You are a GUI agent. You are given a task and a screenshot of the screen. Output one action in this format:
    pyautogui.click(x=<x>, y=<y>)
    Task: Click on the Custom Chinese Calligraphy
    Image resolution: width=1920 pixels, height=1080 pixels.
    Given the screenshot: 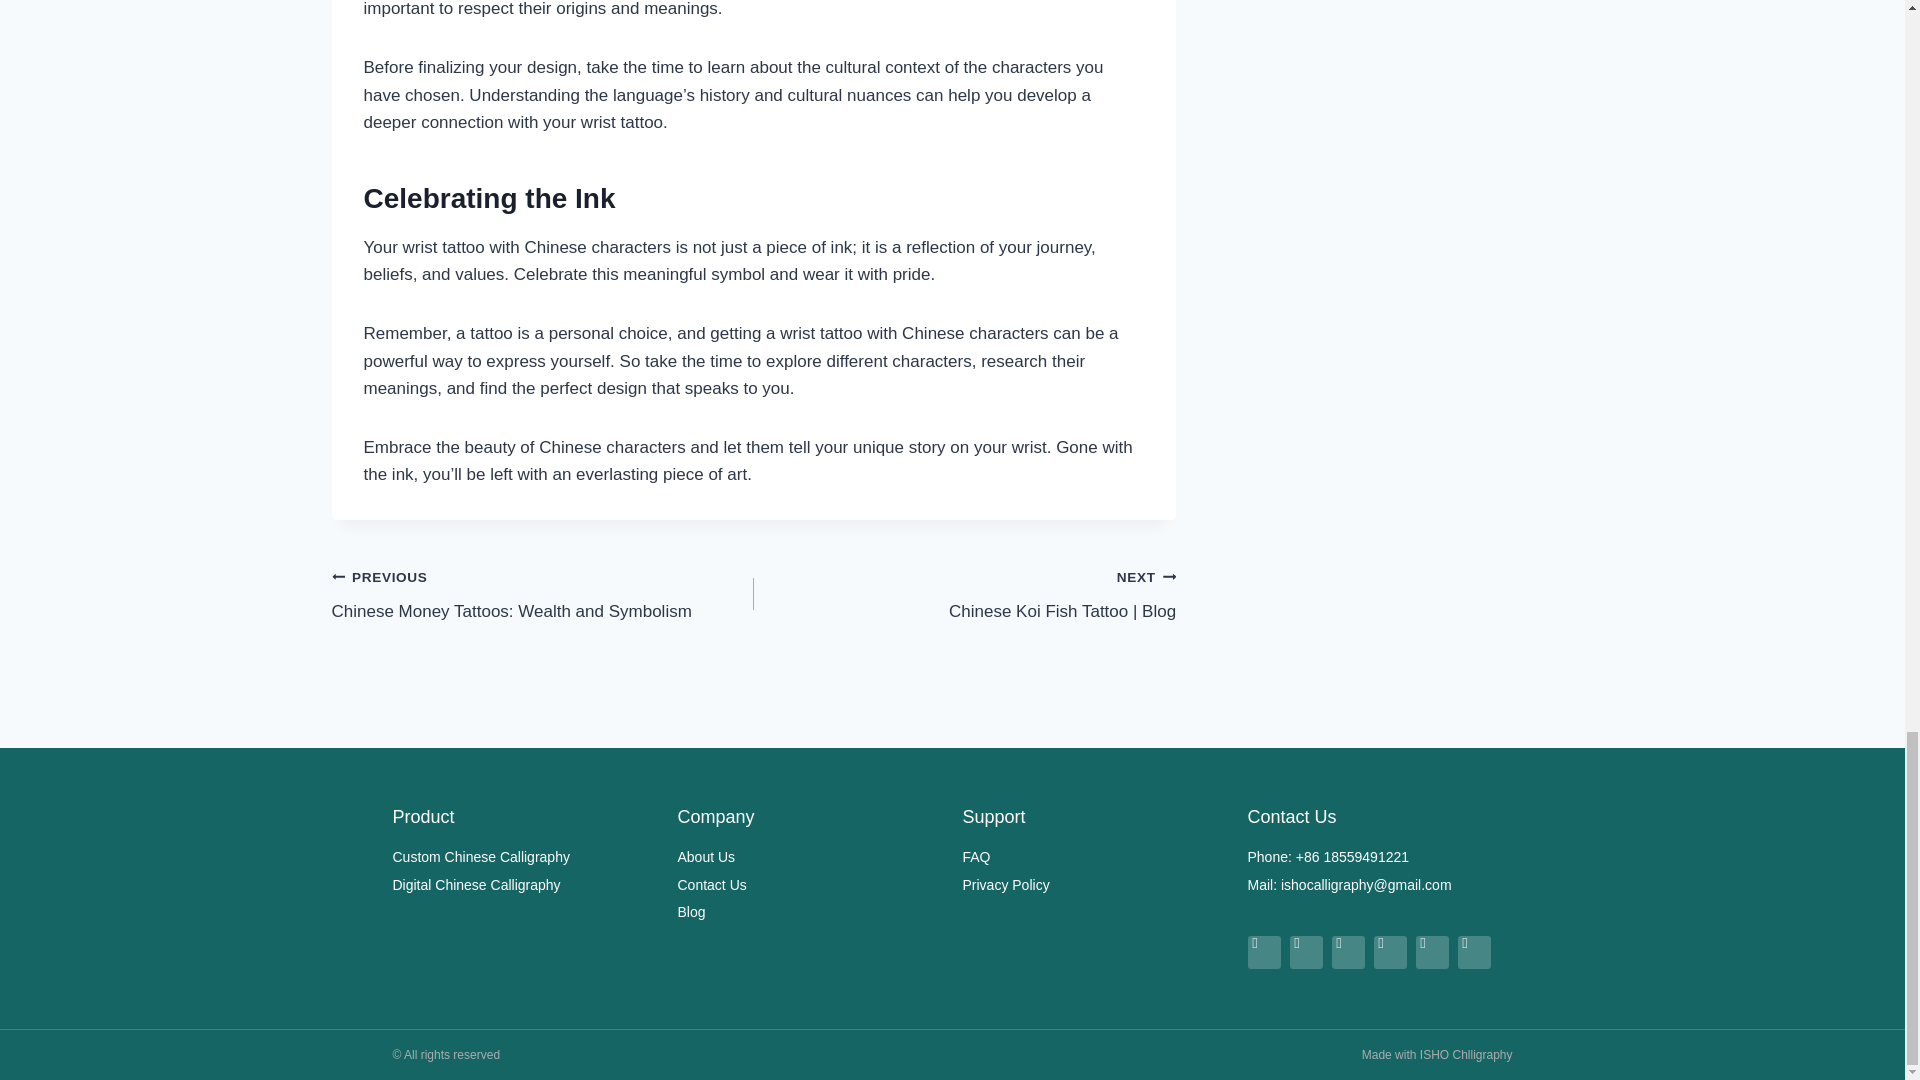 What is the action you would take?
    pyautogui.click(x=524, y=856)
    